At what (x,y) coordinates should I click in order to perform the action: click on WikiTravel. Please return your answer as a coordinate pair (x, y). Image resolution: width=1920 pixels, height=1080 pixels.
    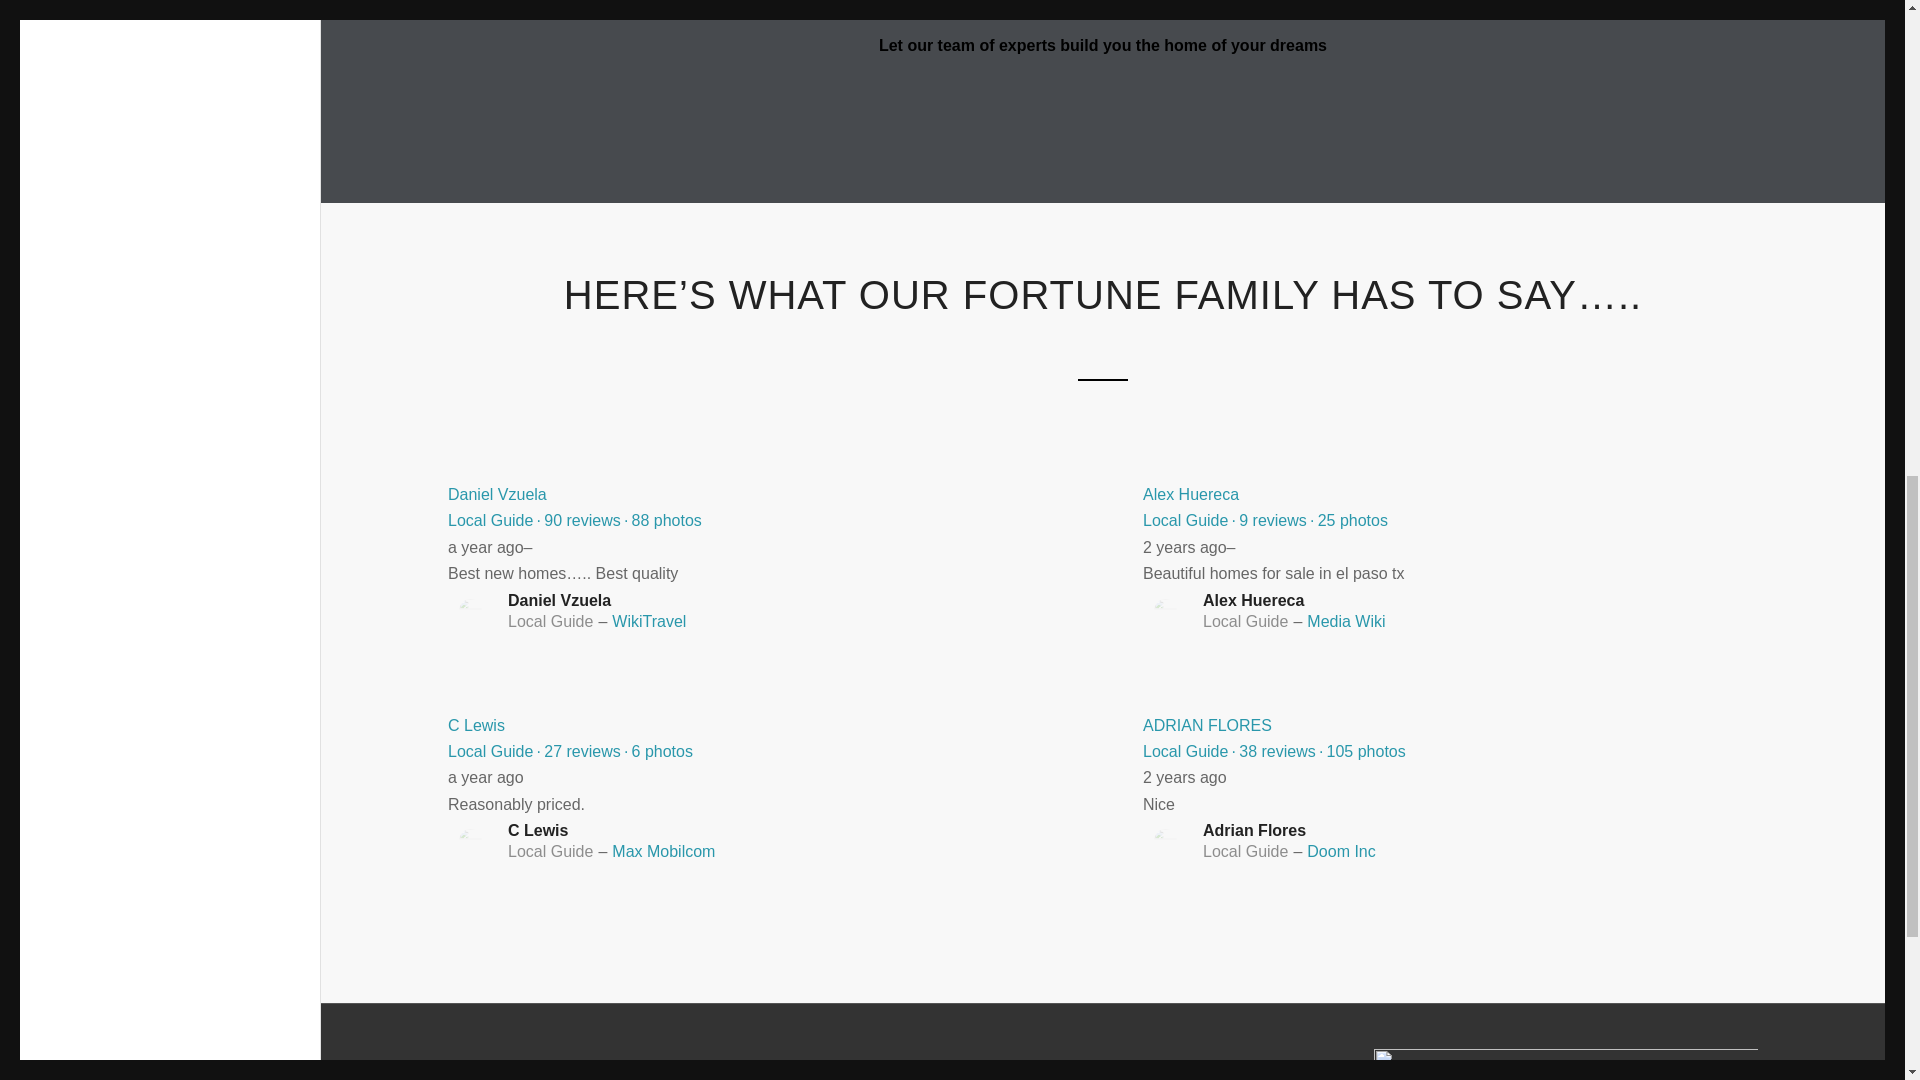
    Looking at the image, I should click on (648, 621).